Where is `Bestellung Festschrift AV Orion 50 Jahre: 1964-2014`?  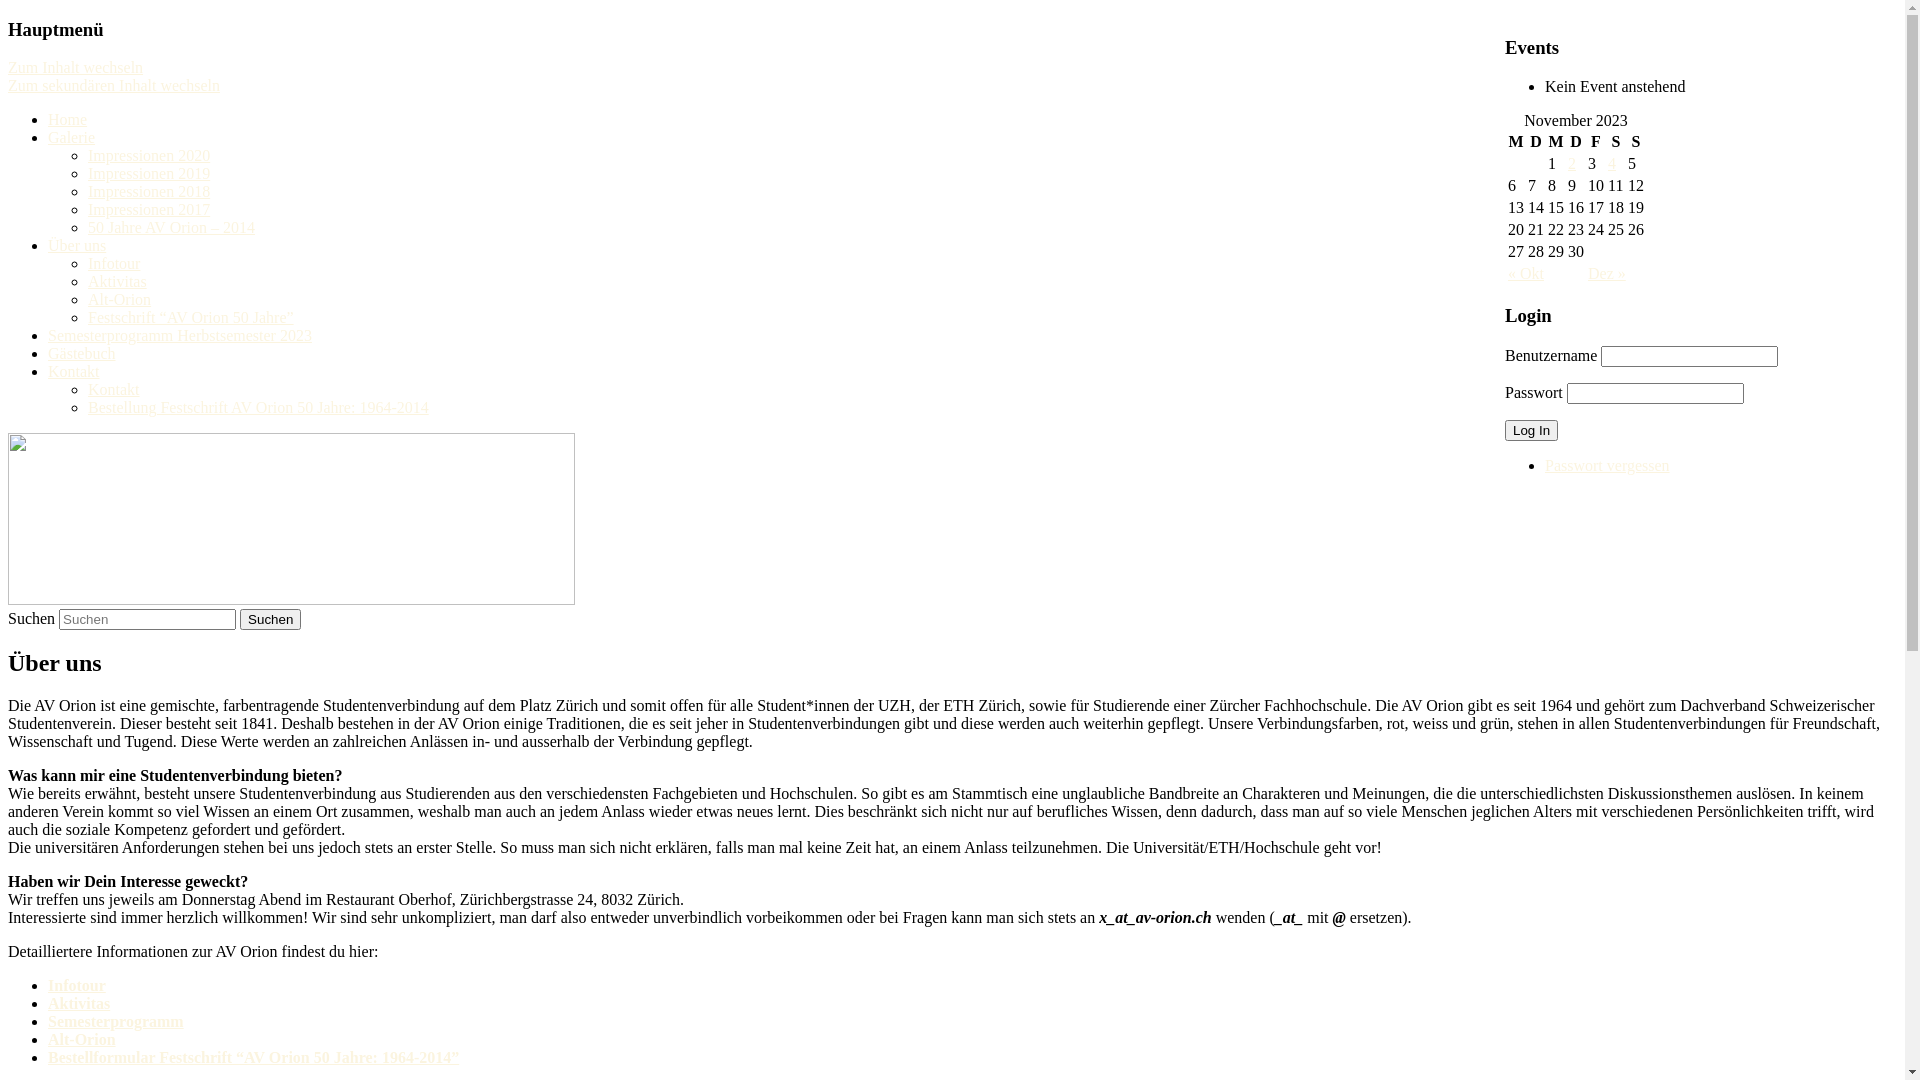
Bestellung Festschrift AV Orion 50 Jahre: 1964-2014 is located at coordinates (258, 408).